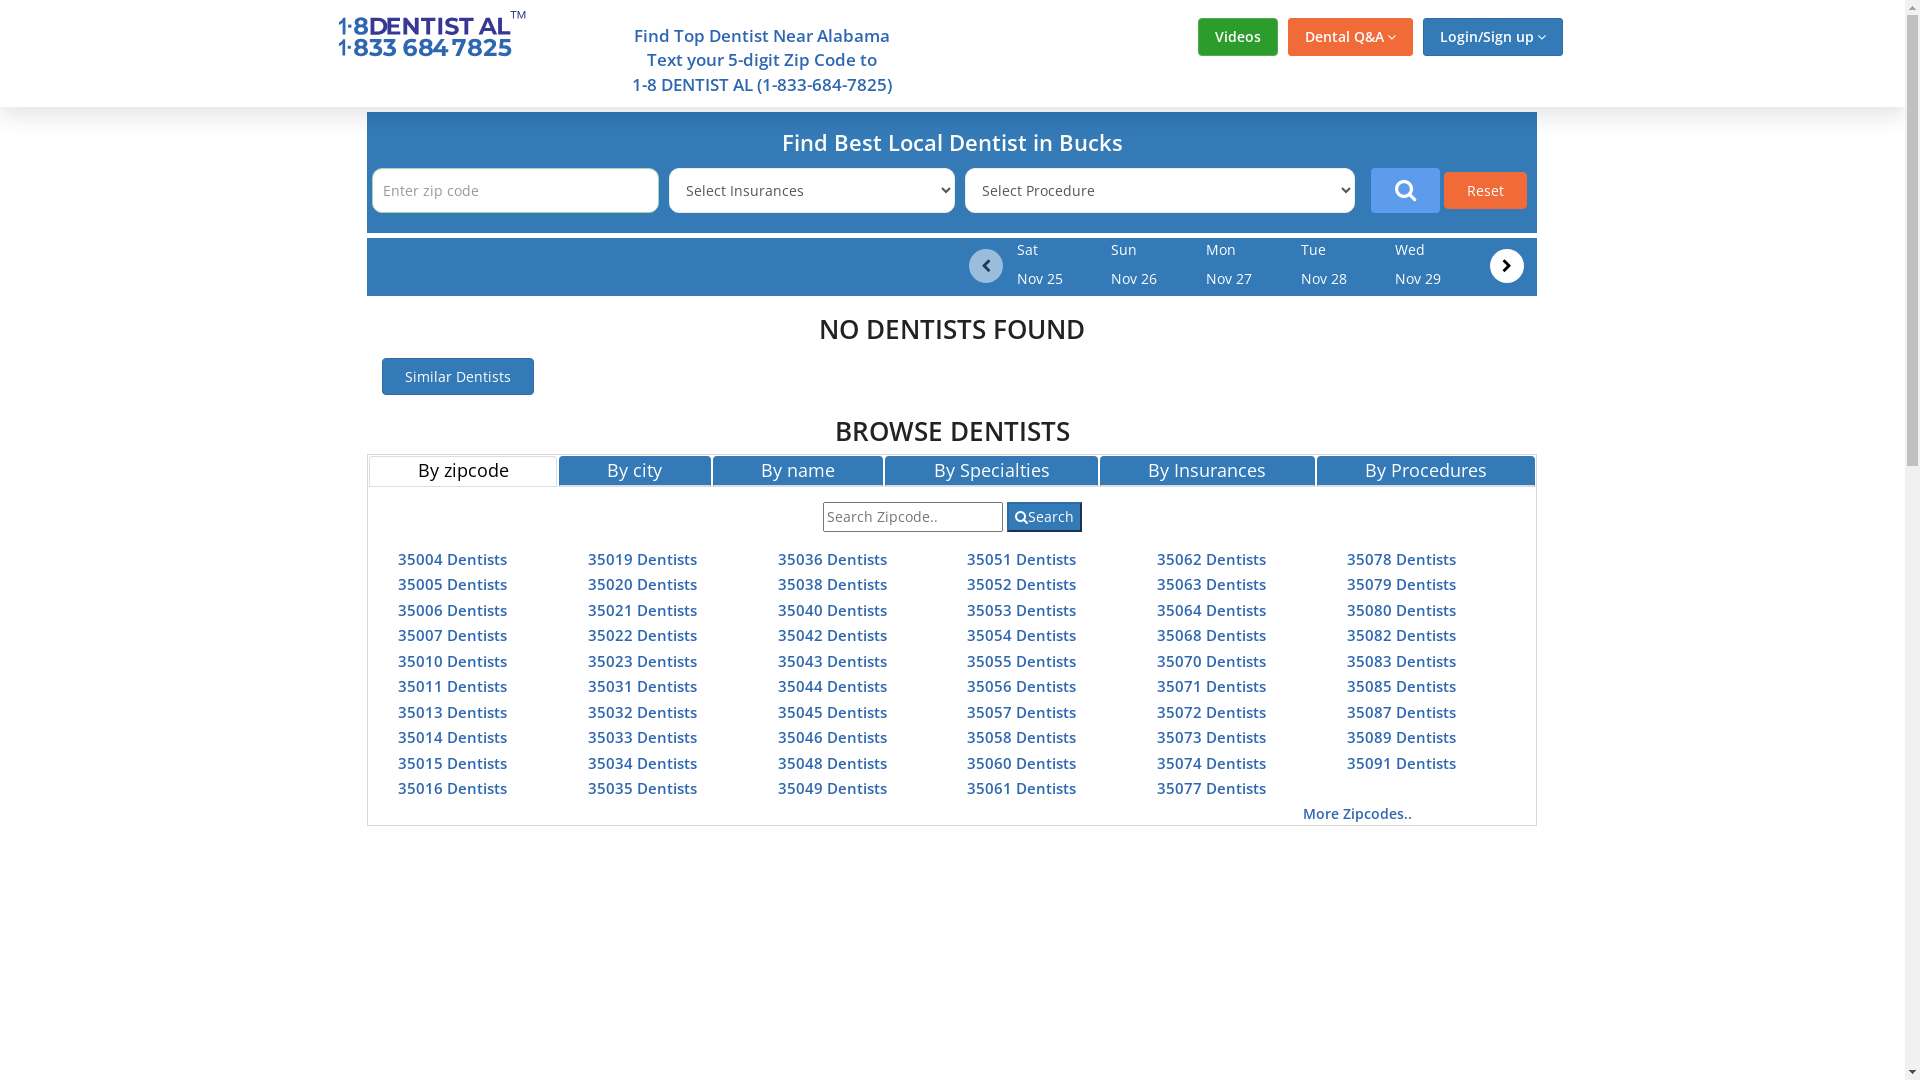  I want to click on 35089 Dentists, so click(1402, 737).